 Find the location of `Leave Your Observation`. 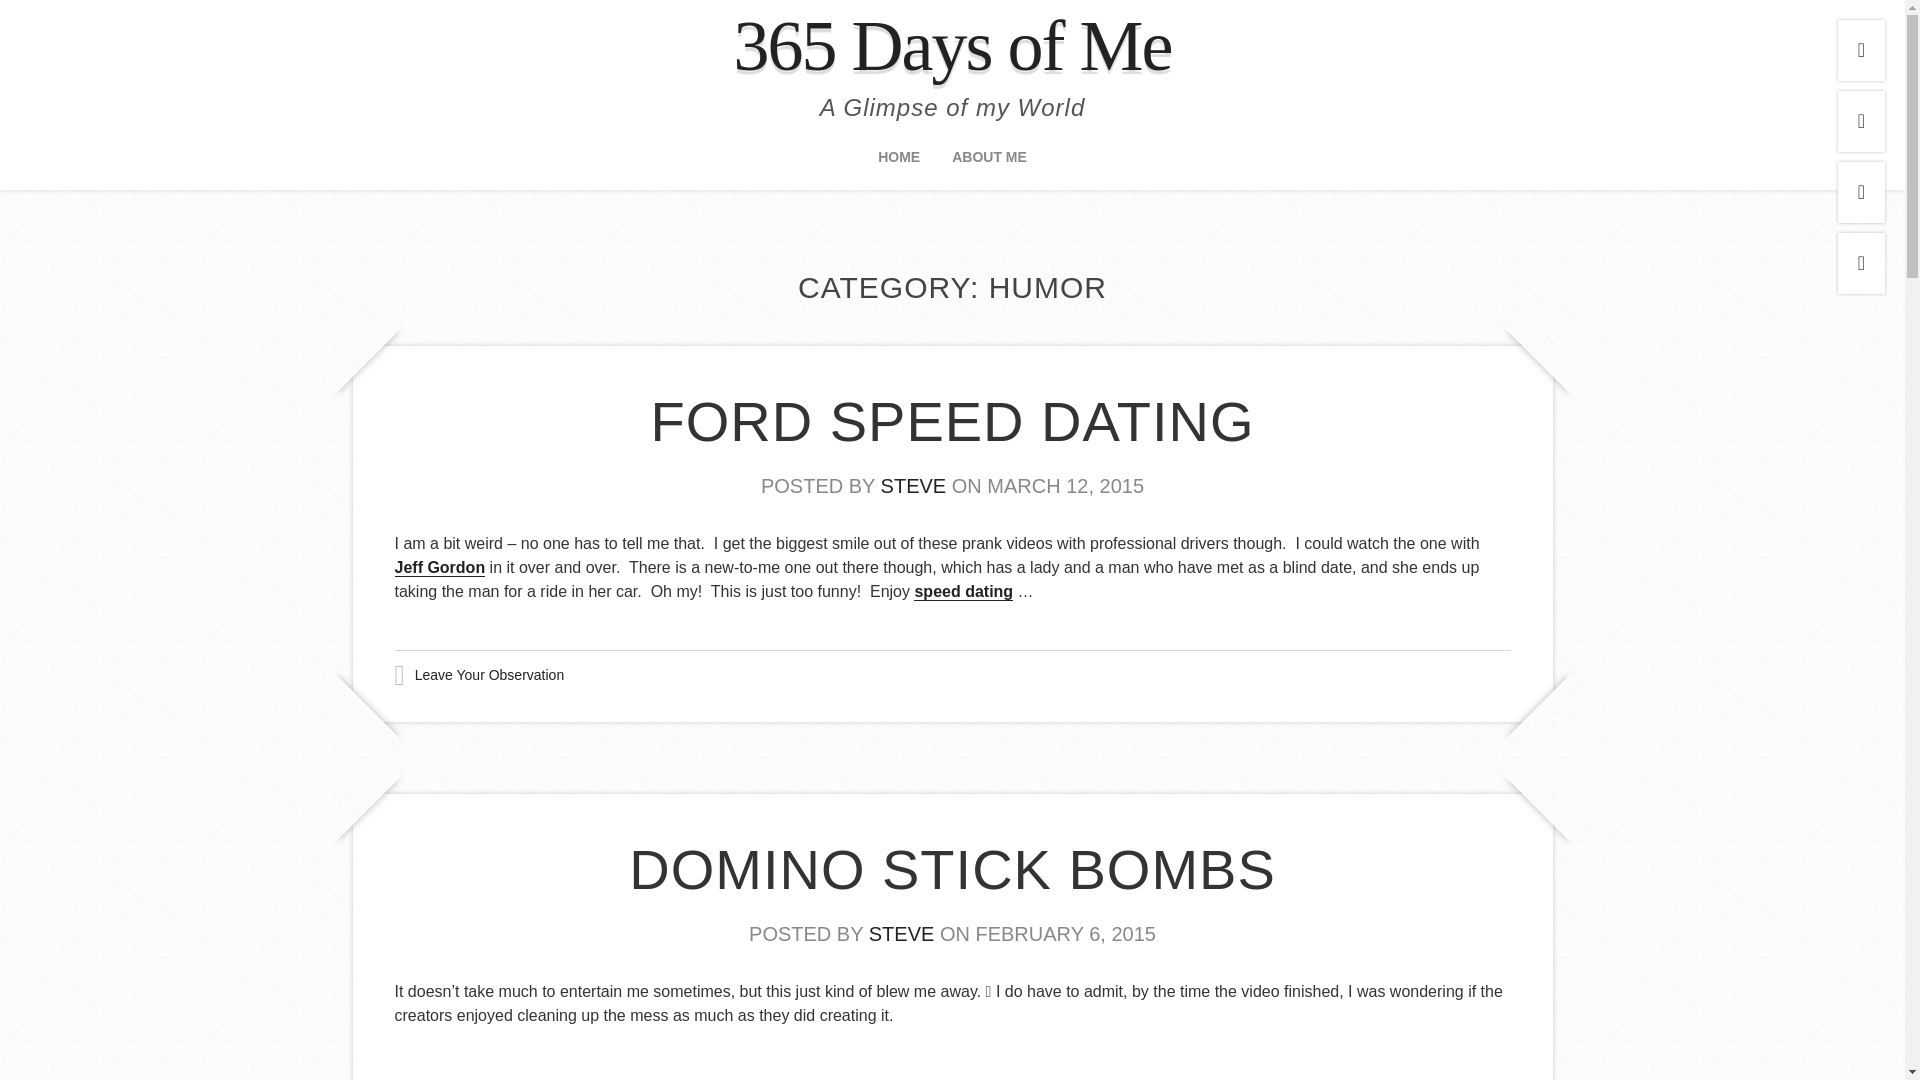

Leave Your Observation is located at coordinates (489, 675).